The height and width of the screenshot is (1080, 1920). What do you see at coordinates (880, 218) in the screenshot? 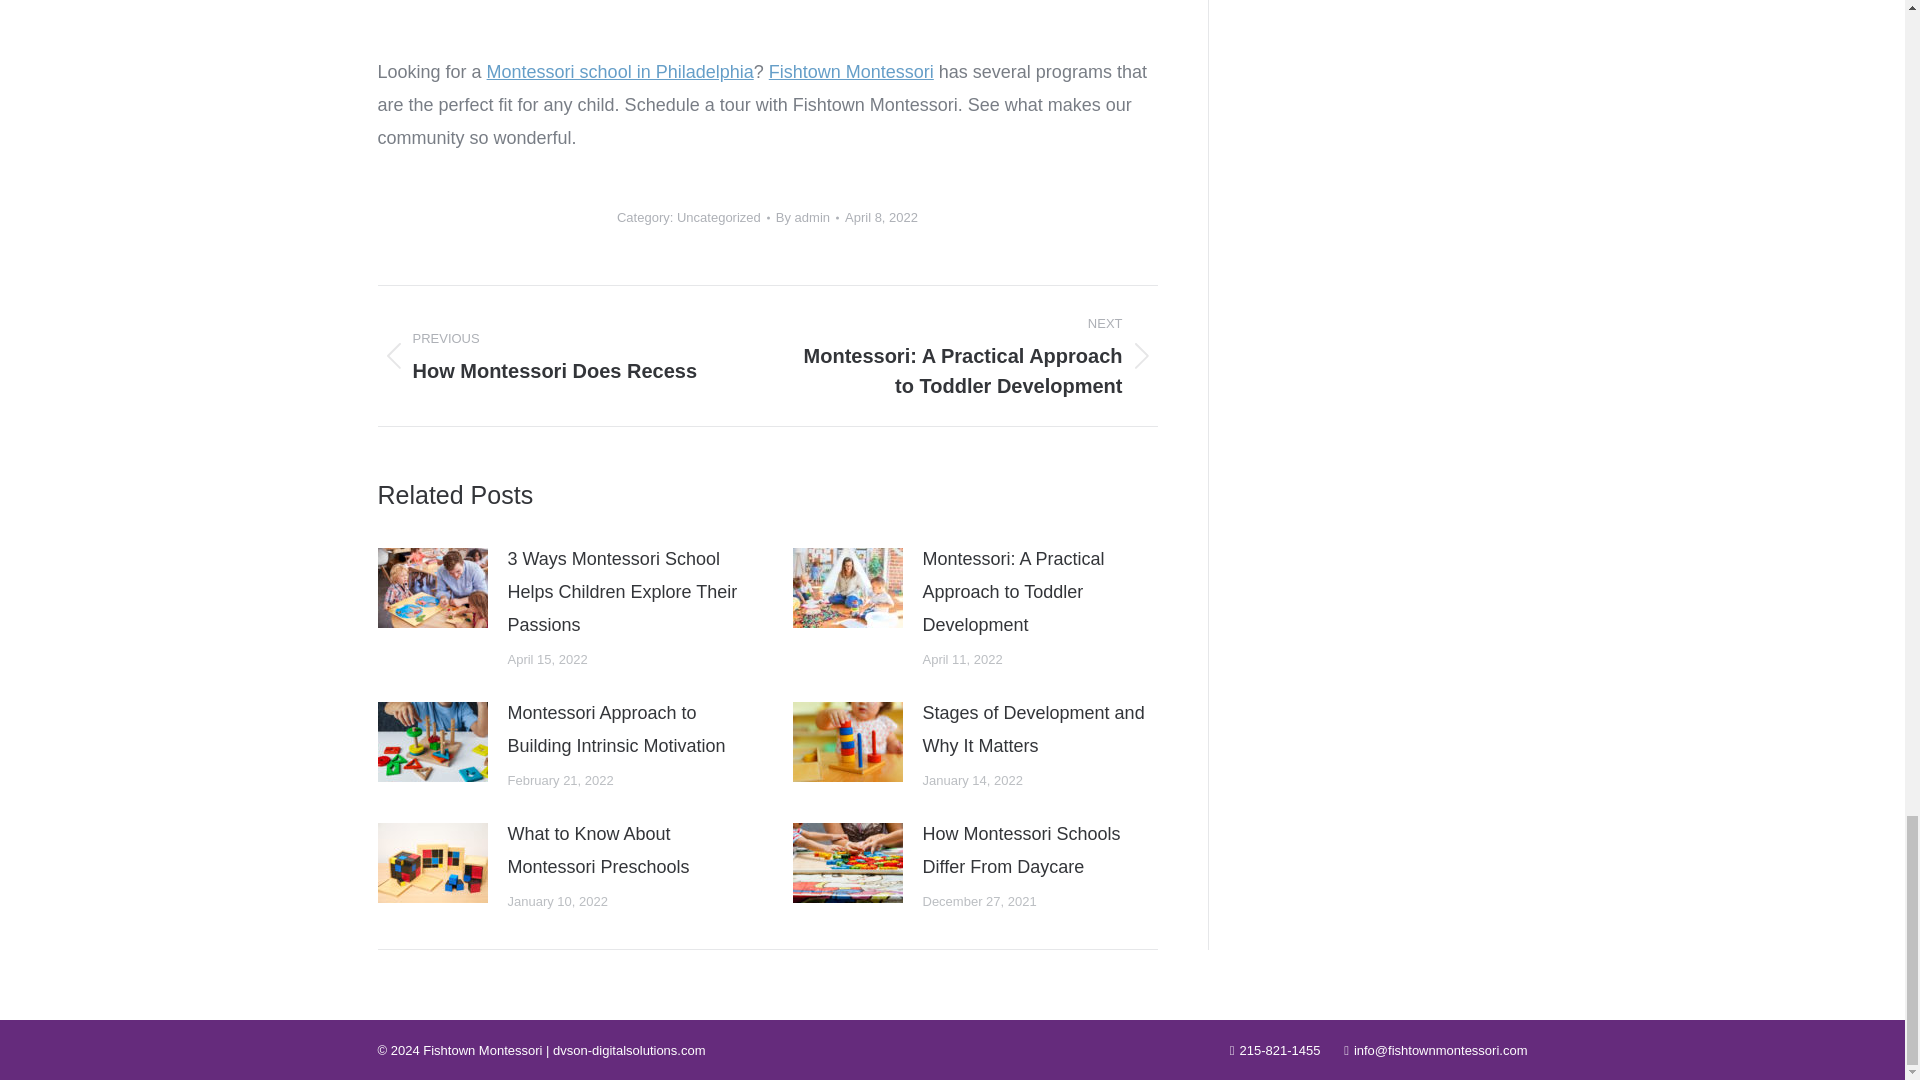
I see `April 8, 2022` at bounding box center [880, 218].